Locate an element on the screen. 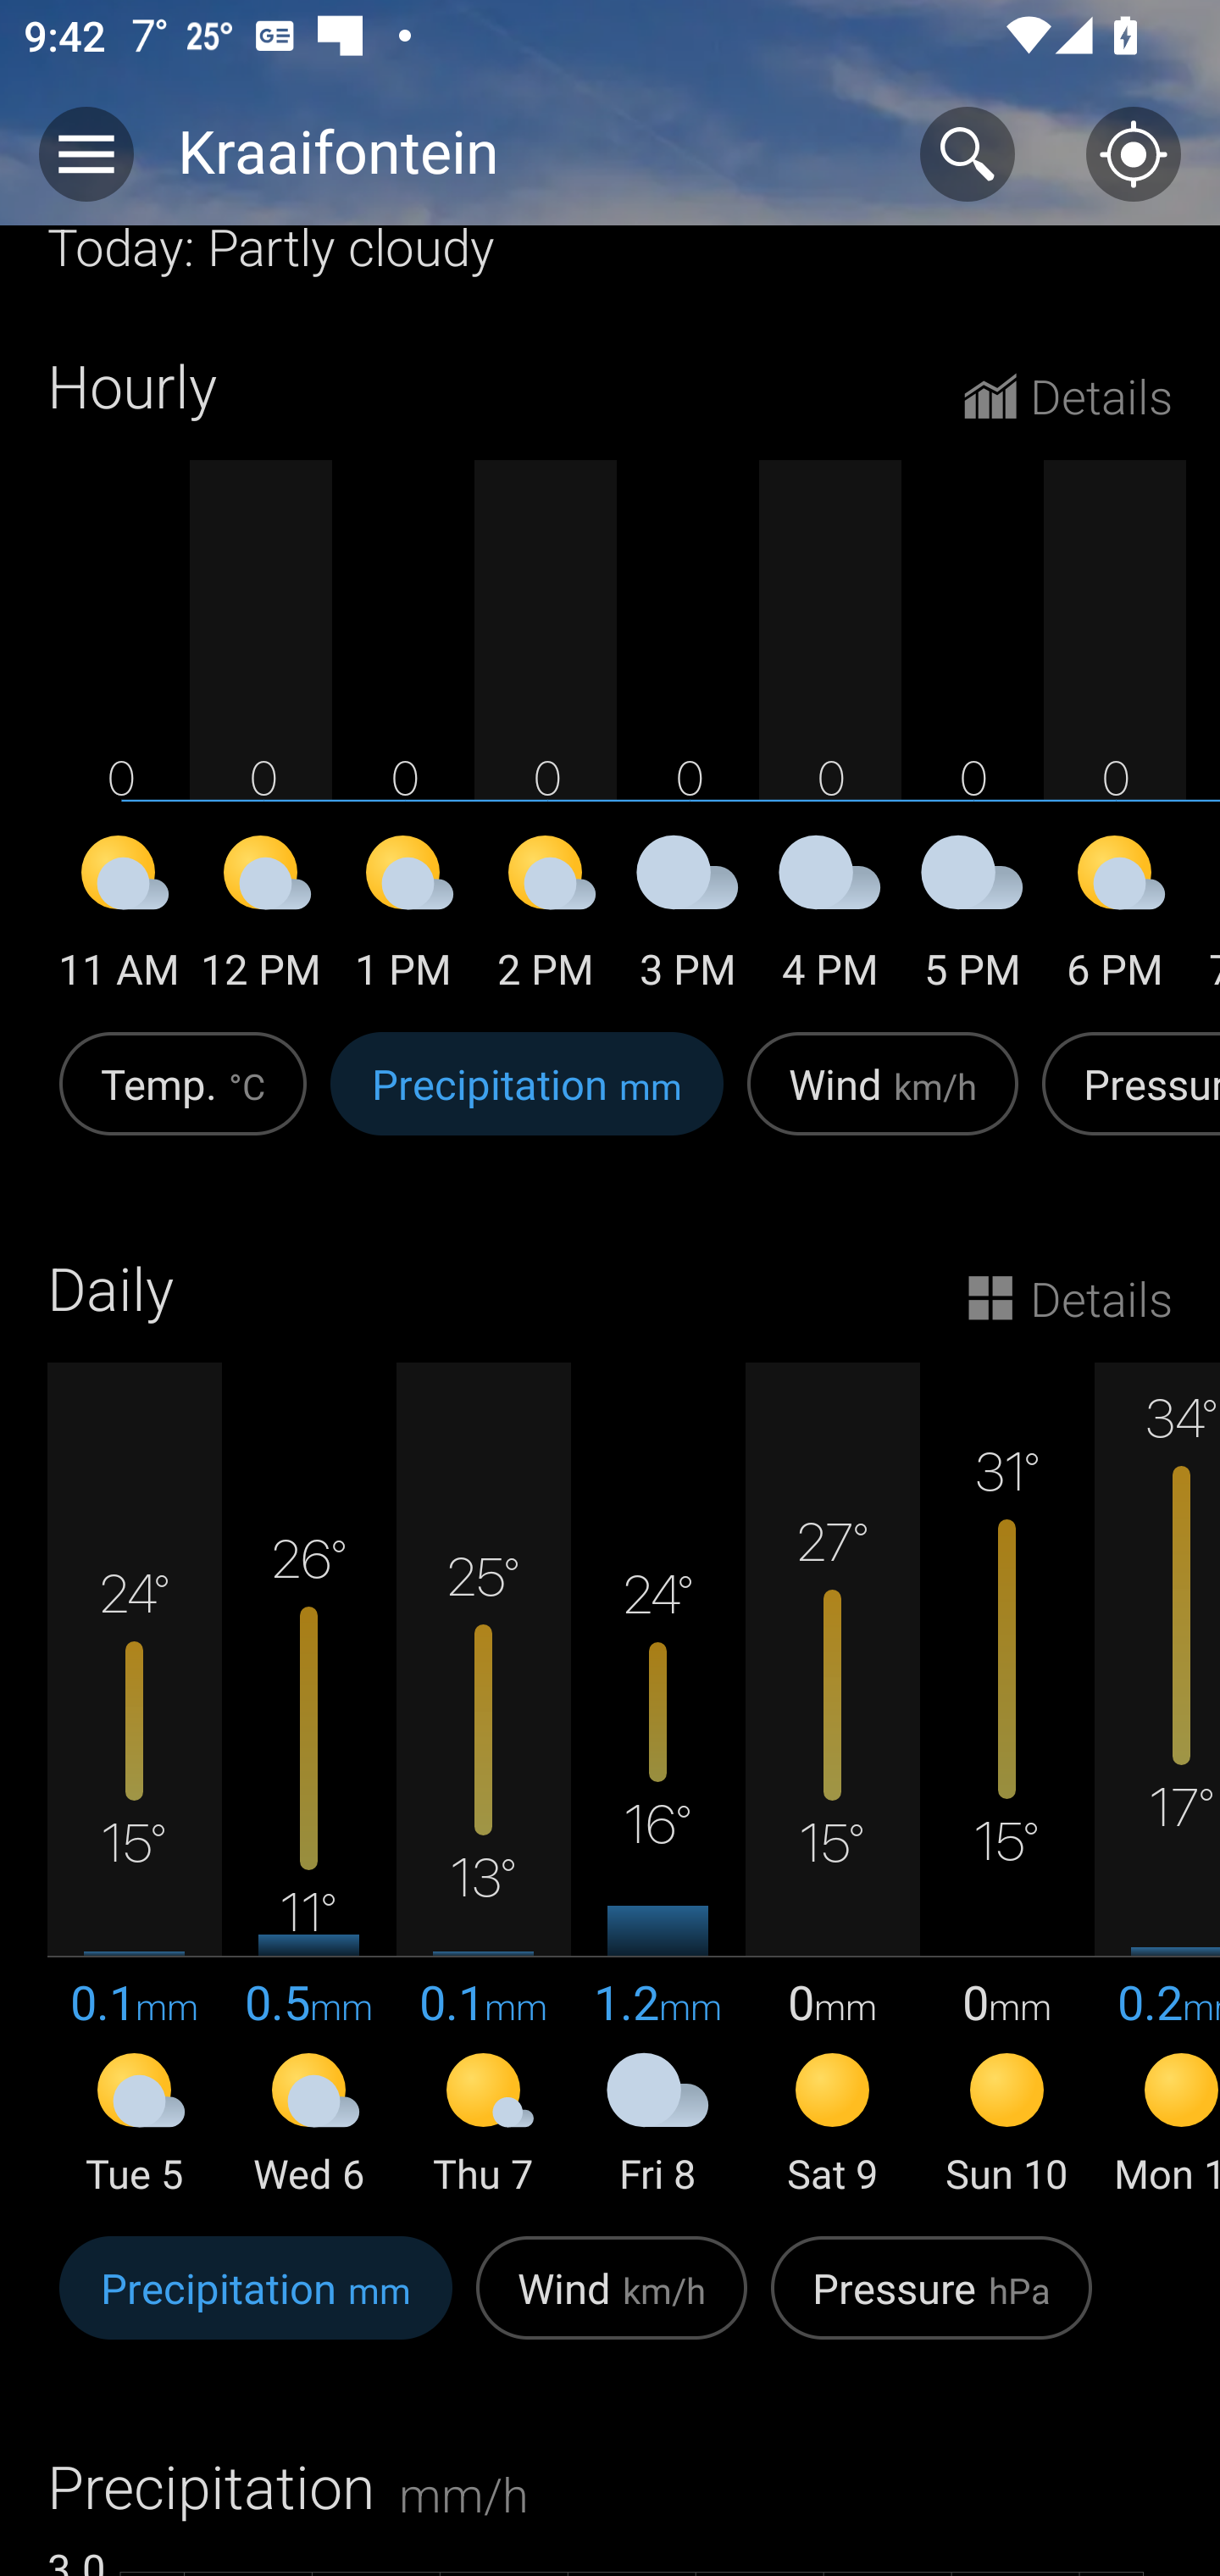  12 PM is located at coordinates (261, 918).